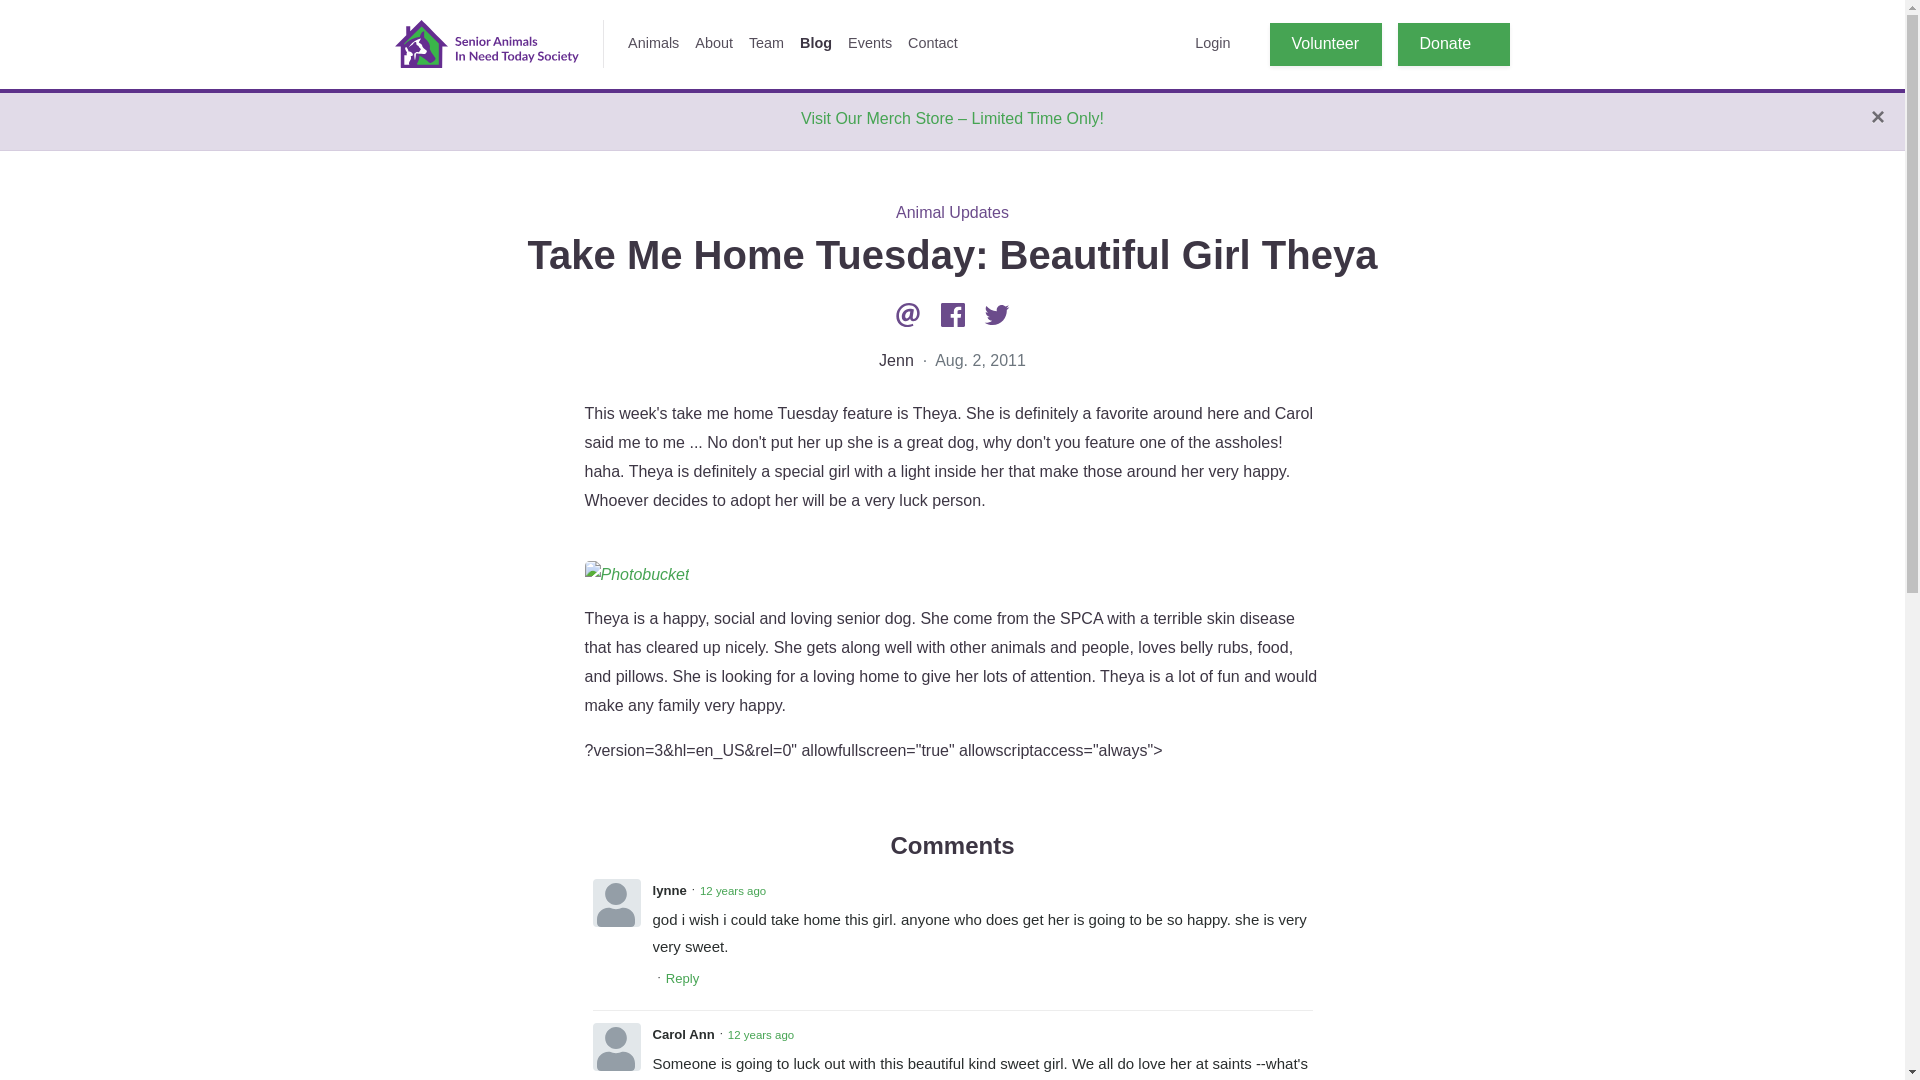 The image size is (1920, 1080). What do you see at coordinates (1453, 44) in the screenshot?
I see `Donate` at bounding box center [1453, 44].